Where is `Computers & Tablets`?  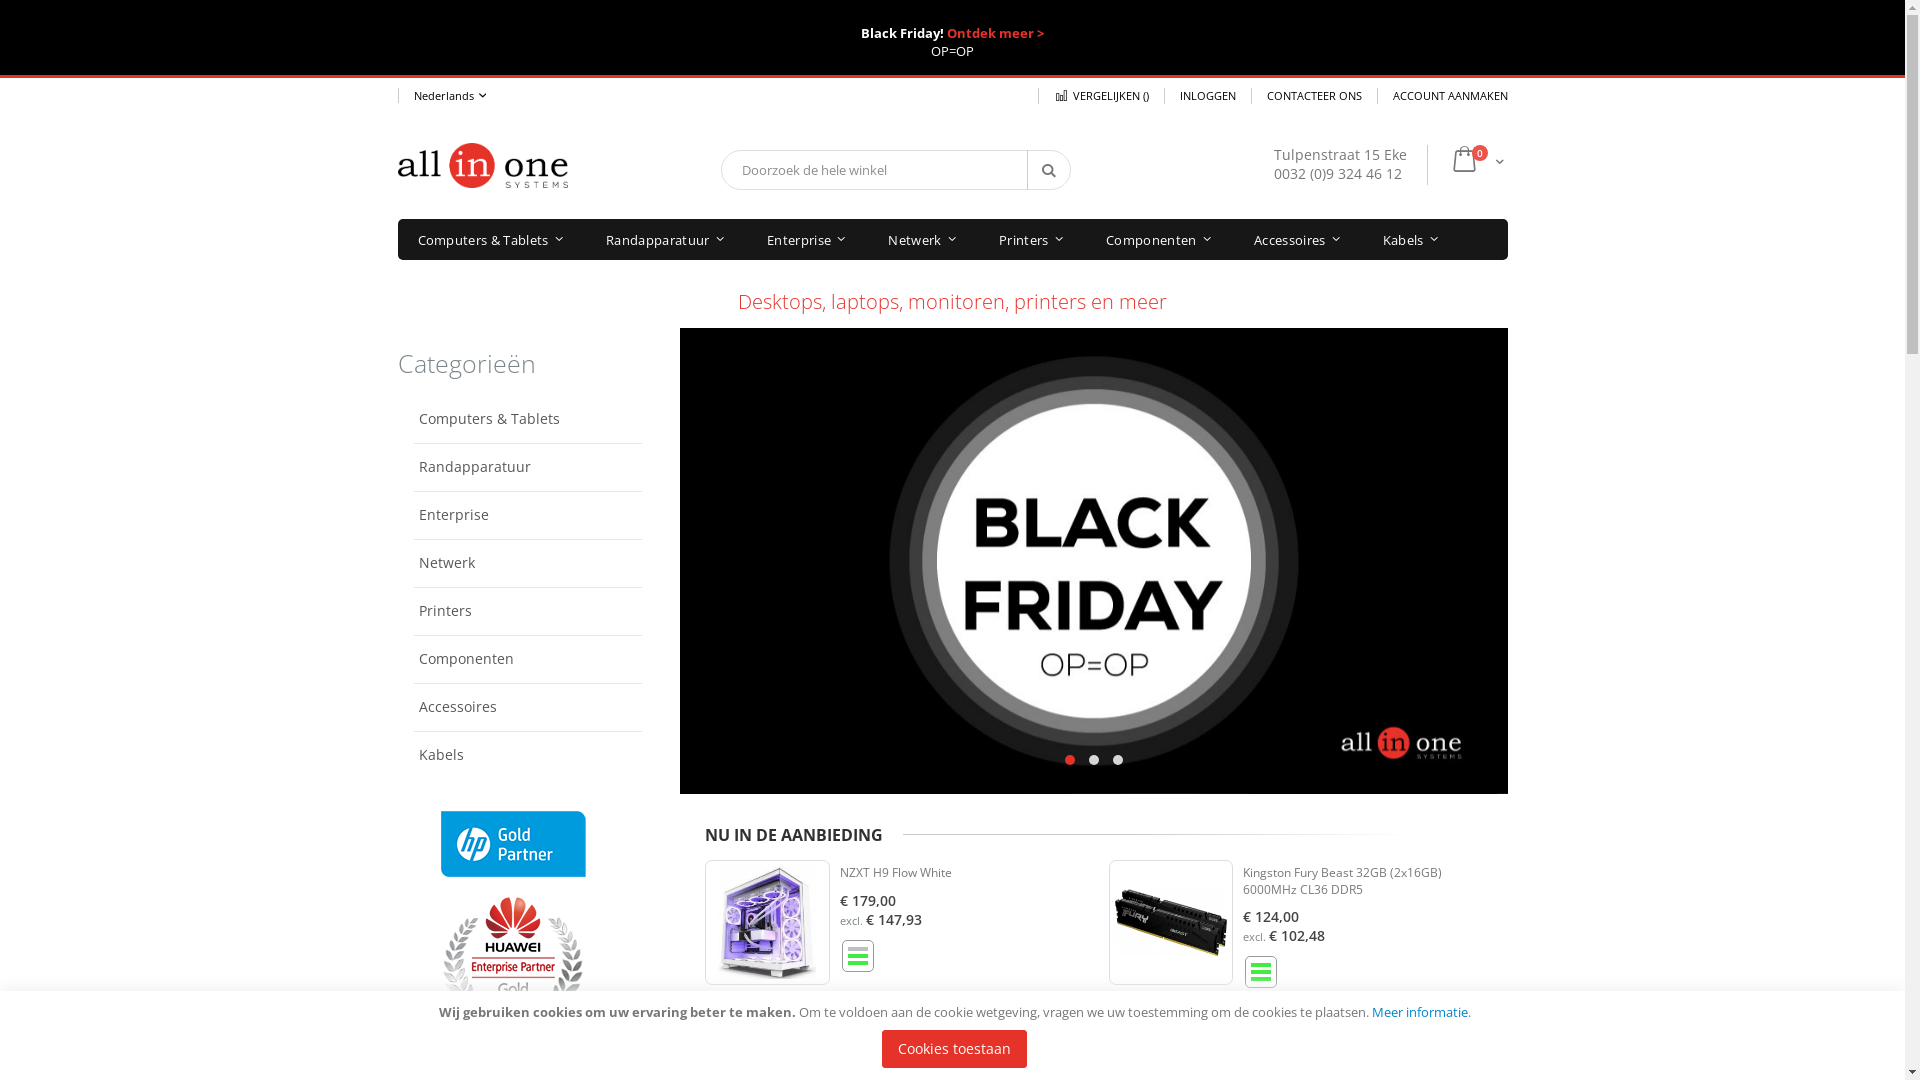
Computers & Tablets is located at coordinates (491, 240).